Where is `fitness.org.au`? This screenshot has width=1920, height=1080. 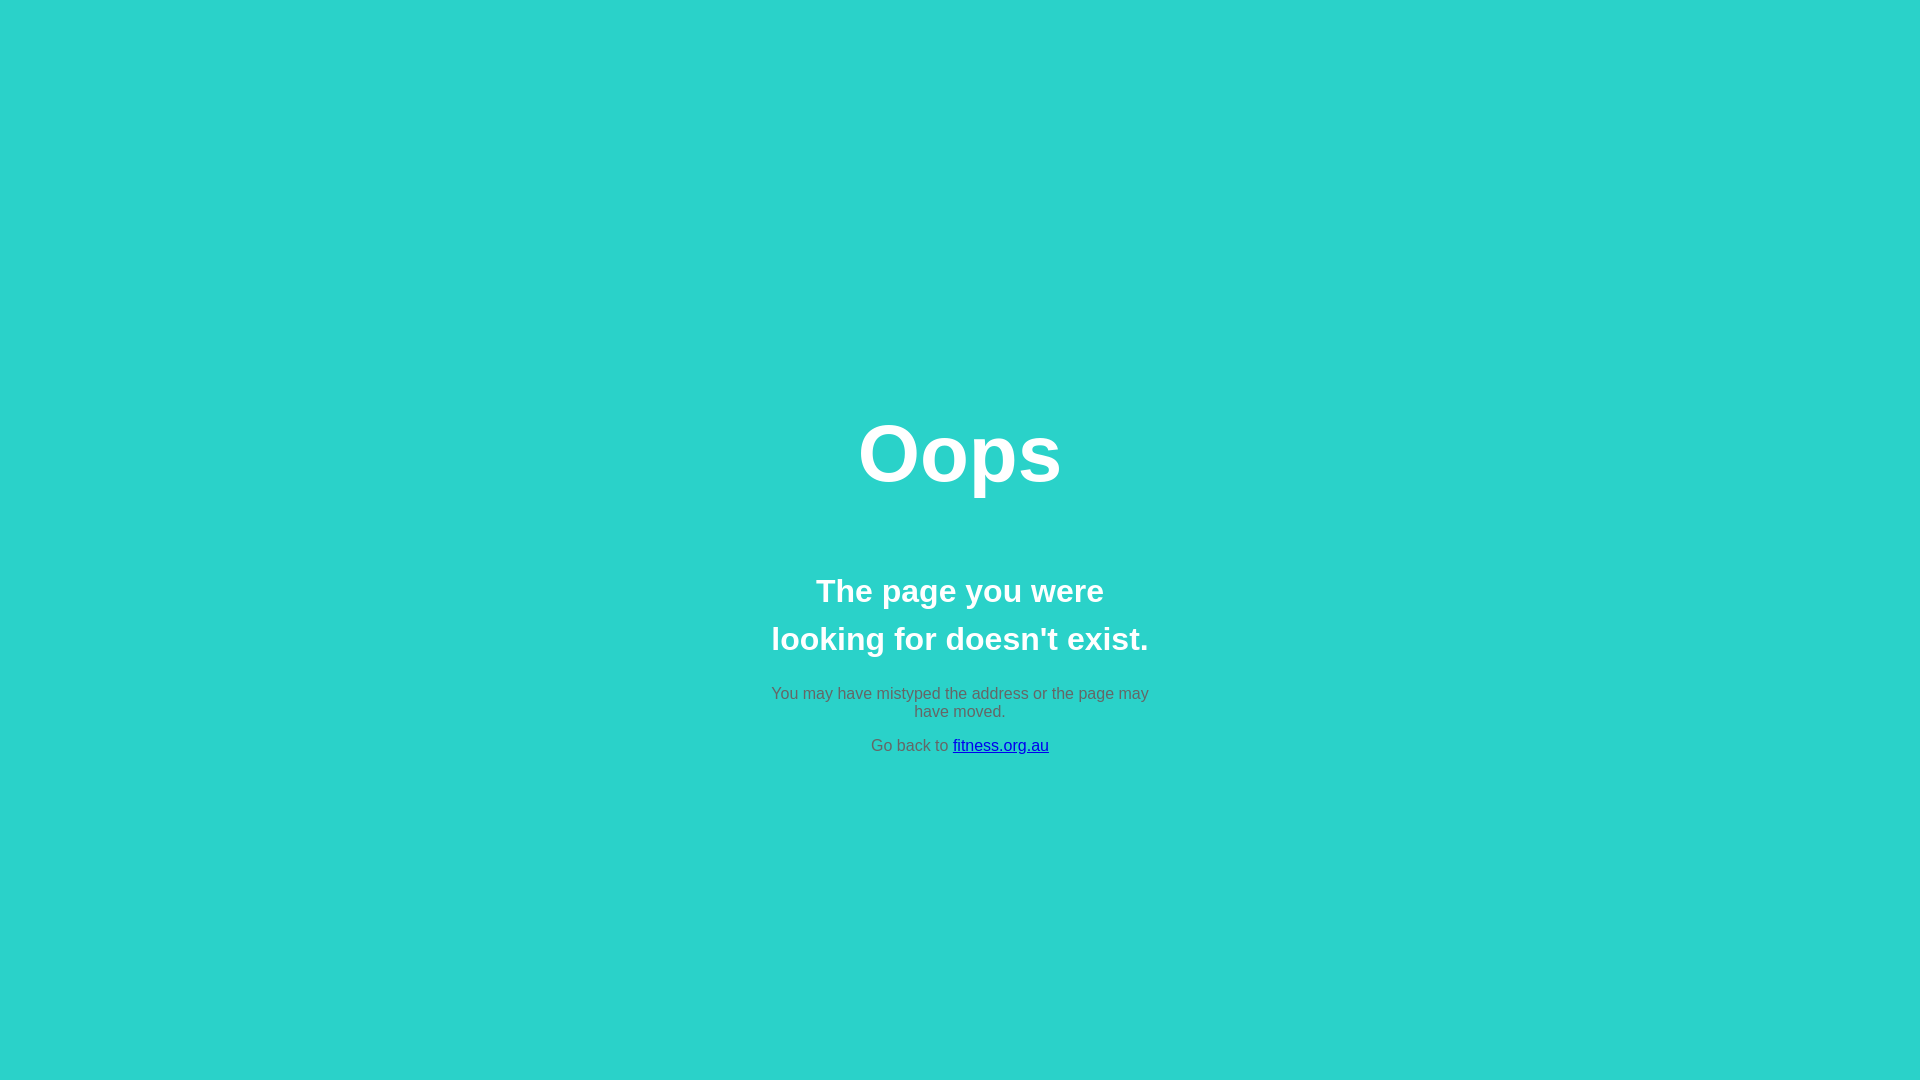
fitness.org.au is located at coordinates (1001, 746).